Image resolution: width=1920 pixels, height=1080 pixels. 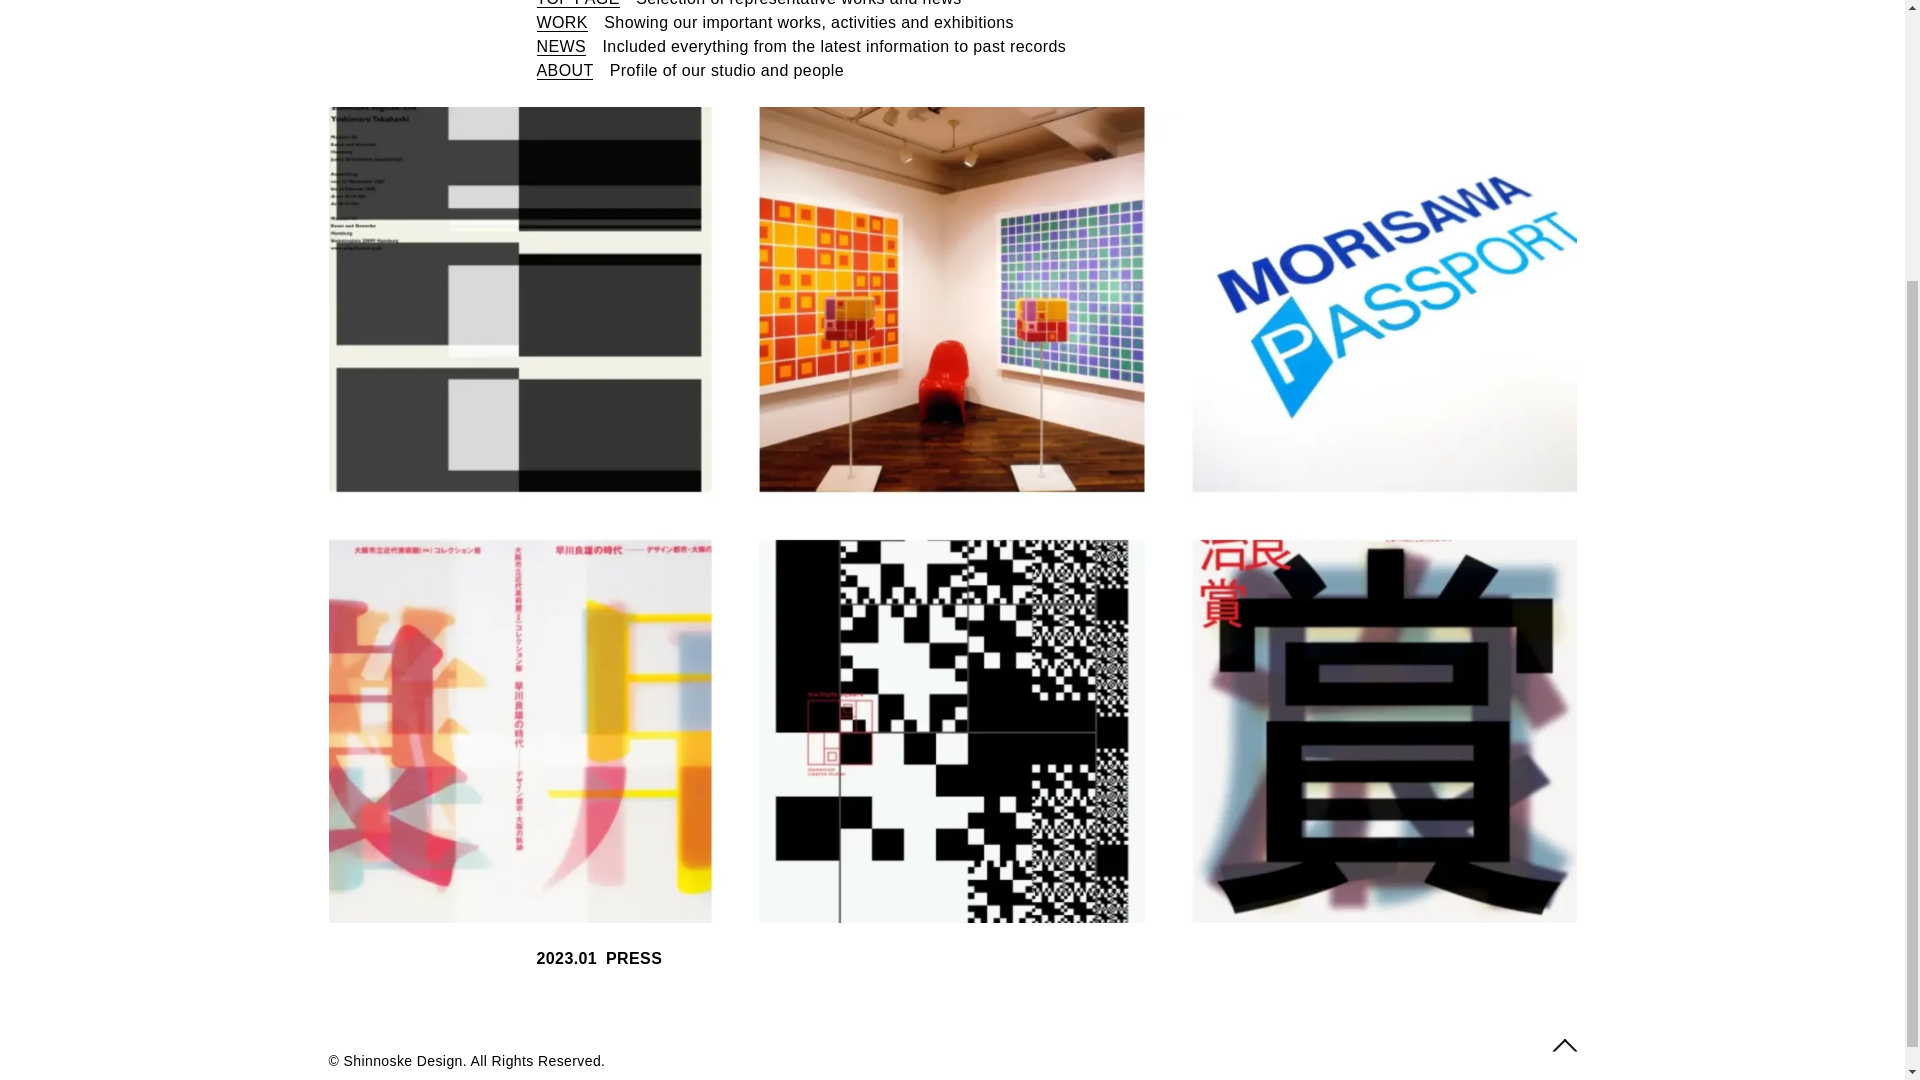 I want to click on ABOUT, so click(x=564, y=70).